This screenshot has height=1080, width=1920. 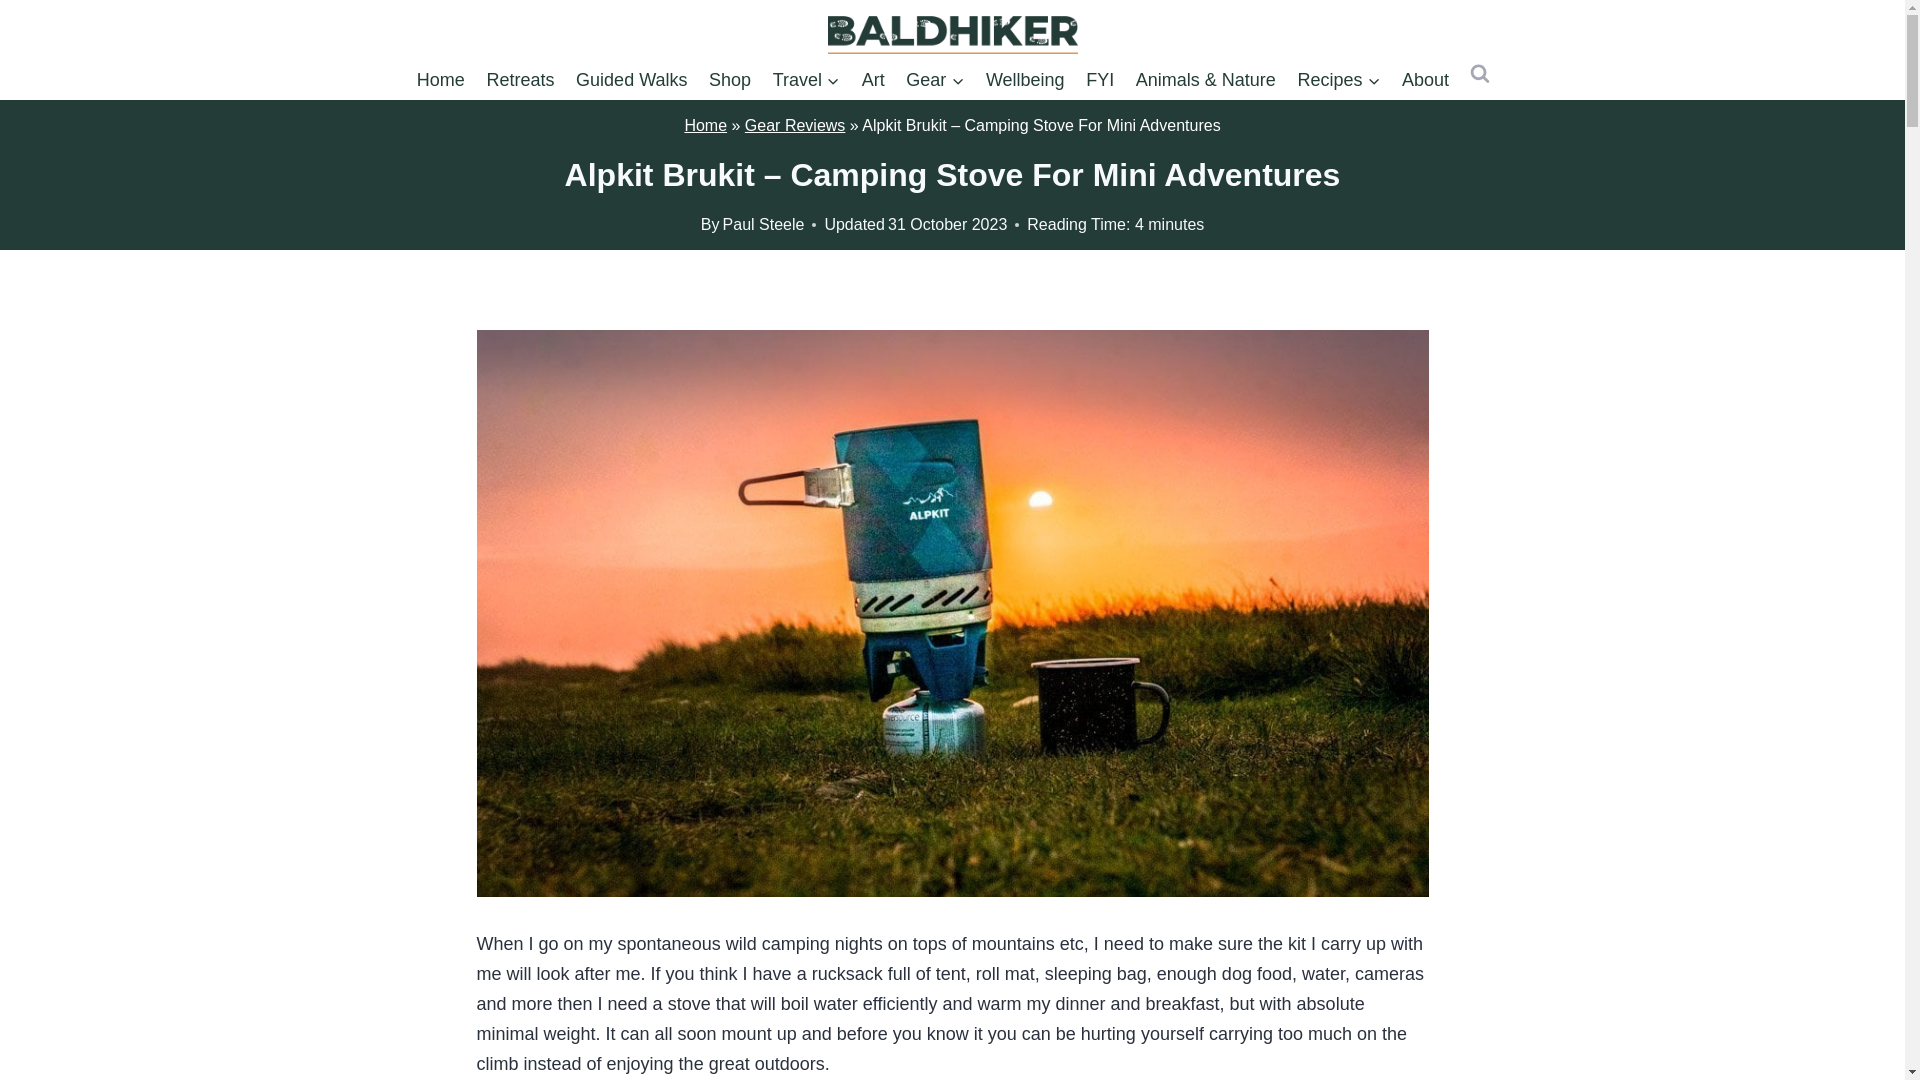 What do you see at coordinates (794, 124) in the screenshot?
I see `Gear Reviews` at bounding box center [794, 124].